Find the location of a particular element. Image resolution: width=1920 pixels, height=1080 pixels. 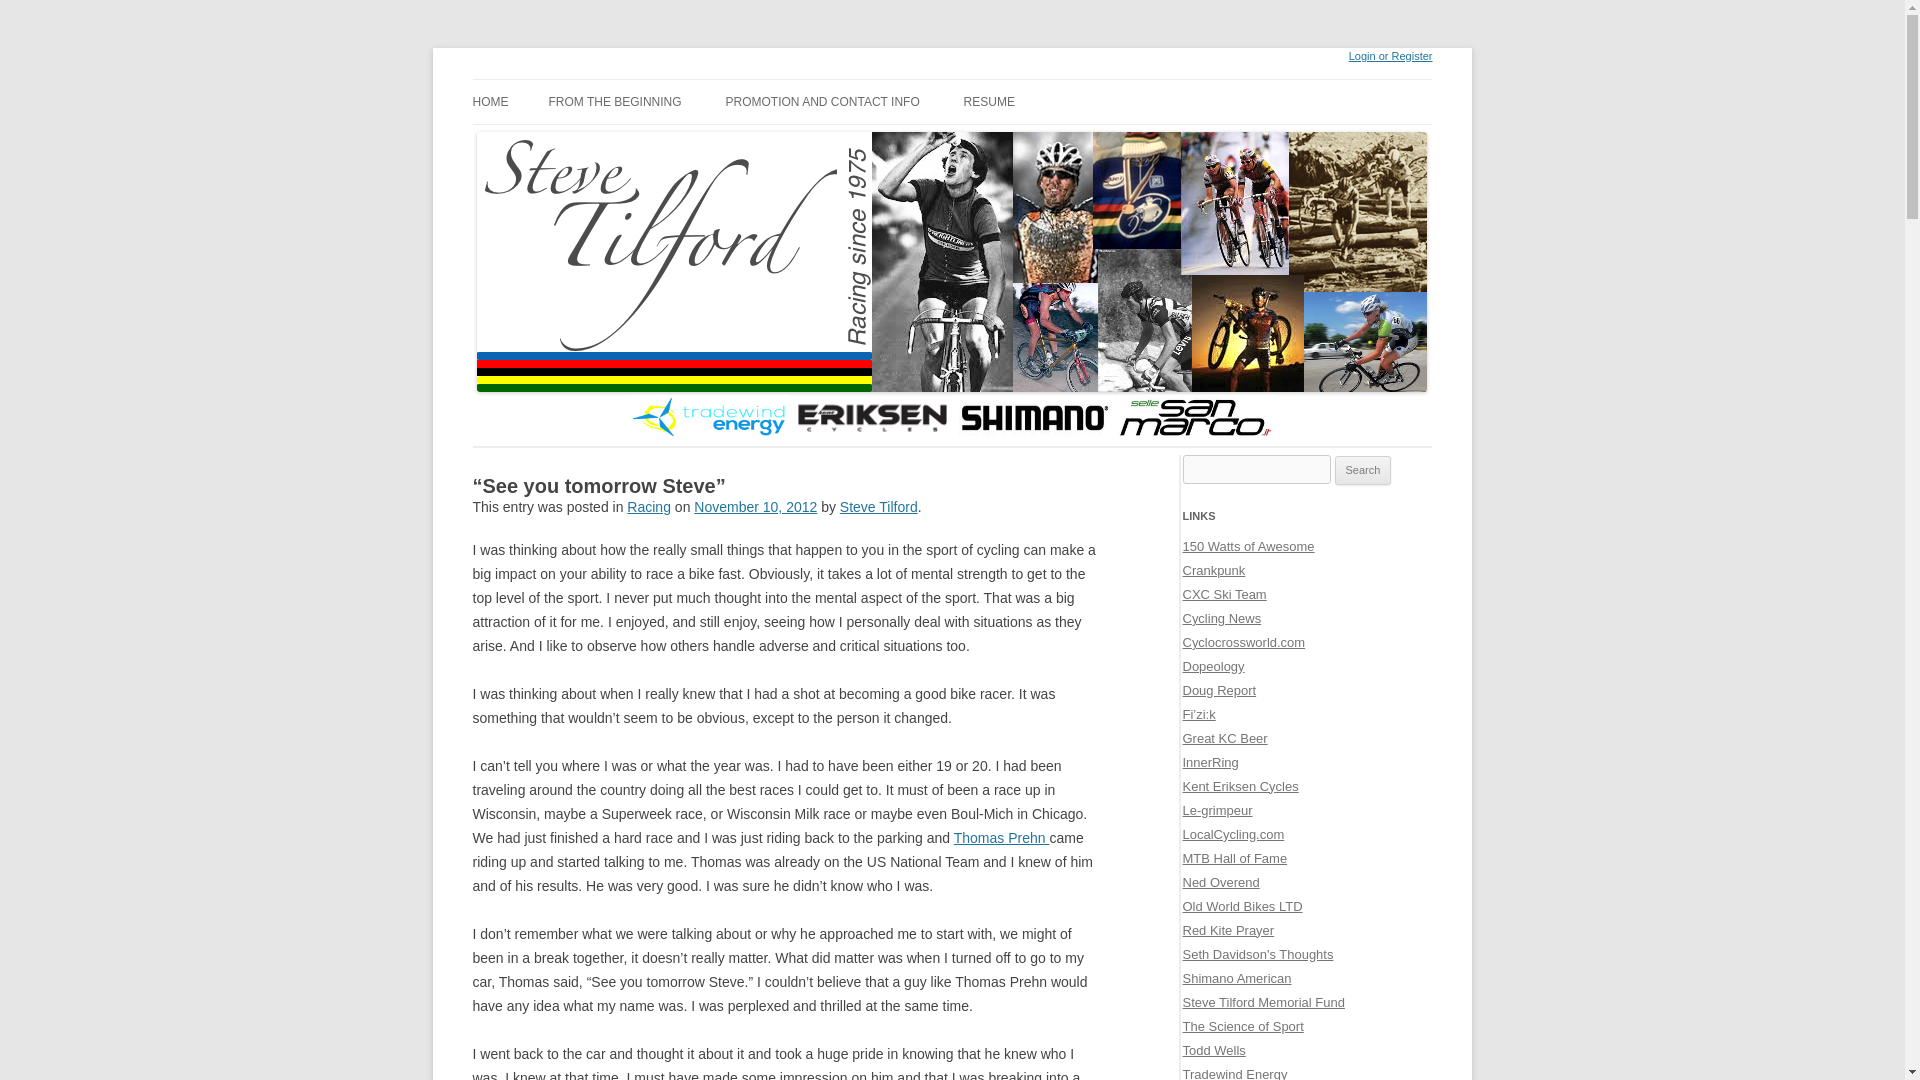

10:47 am is located at coordinates (755, 506).